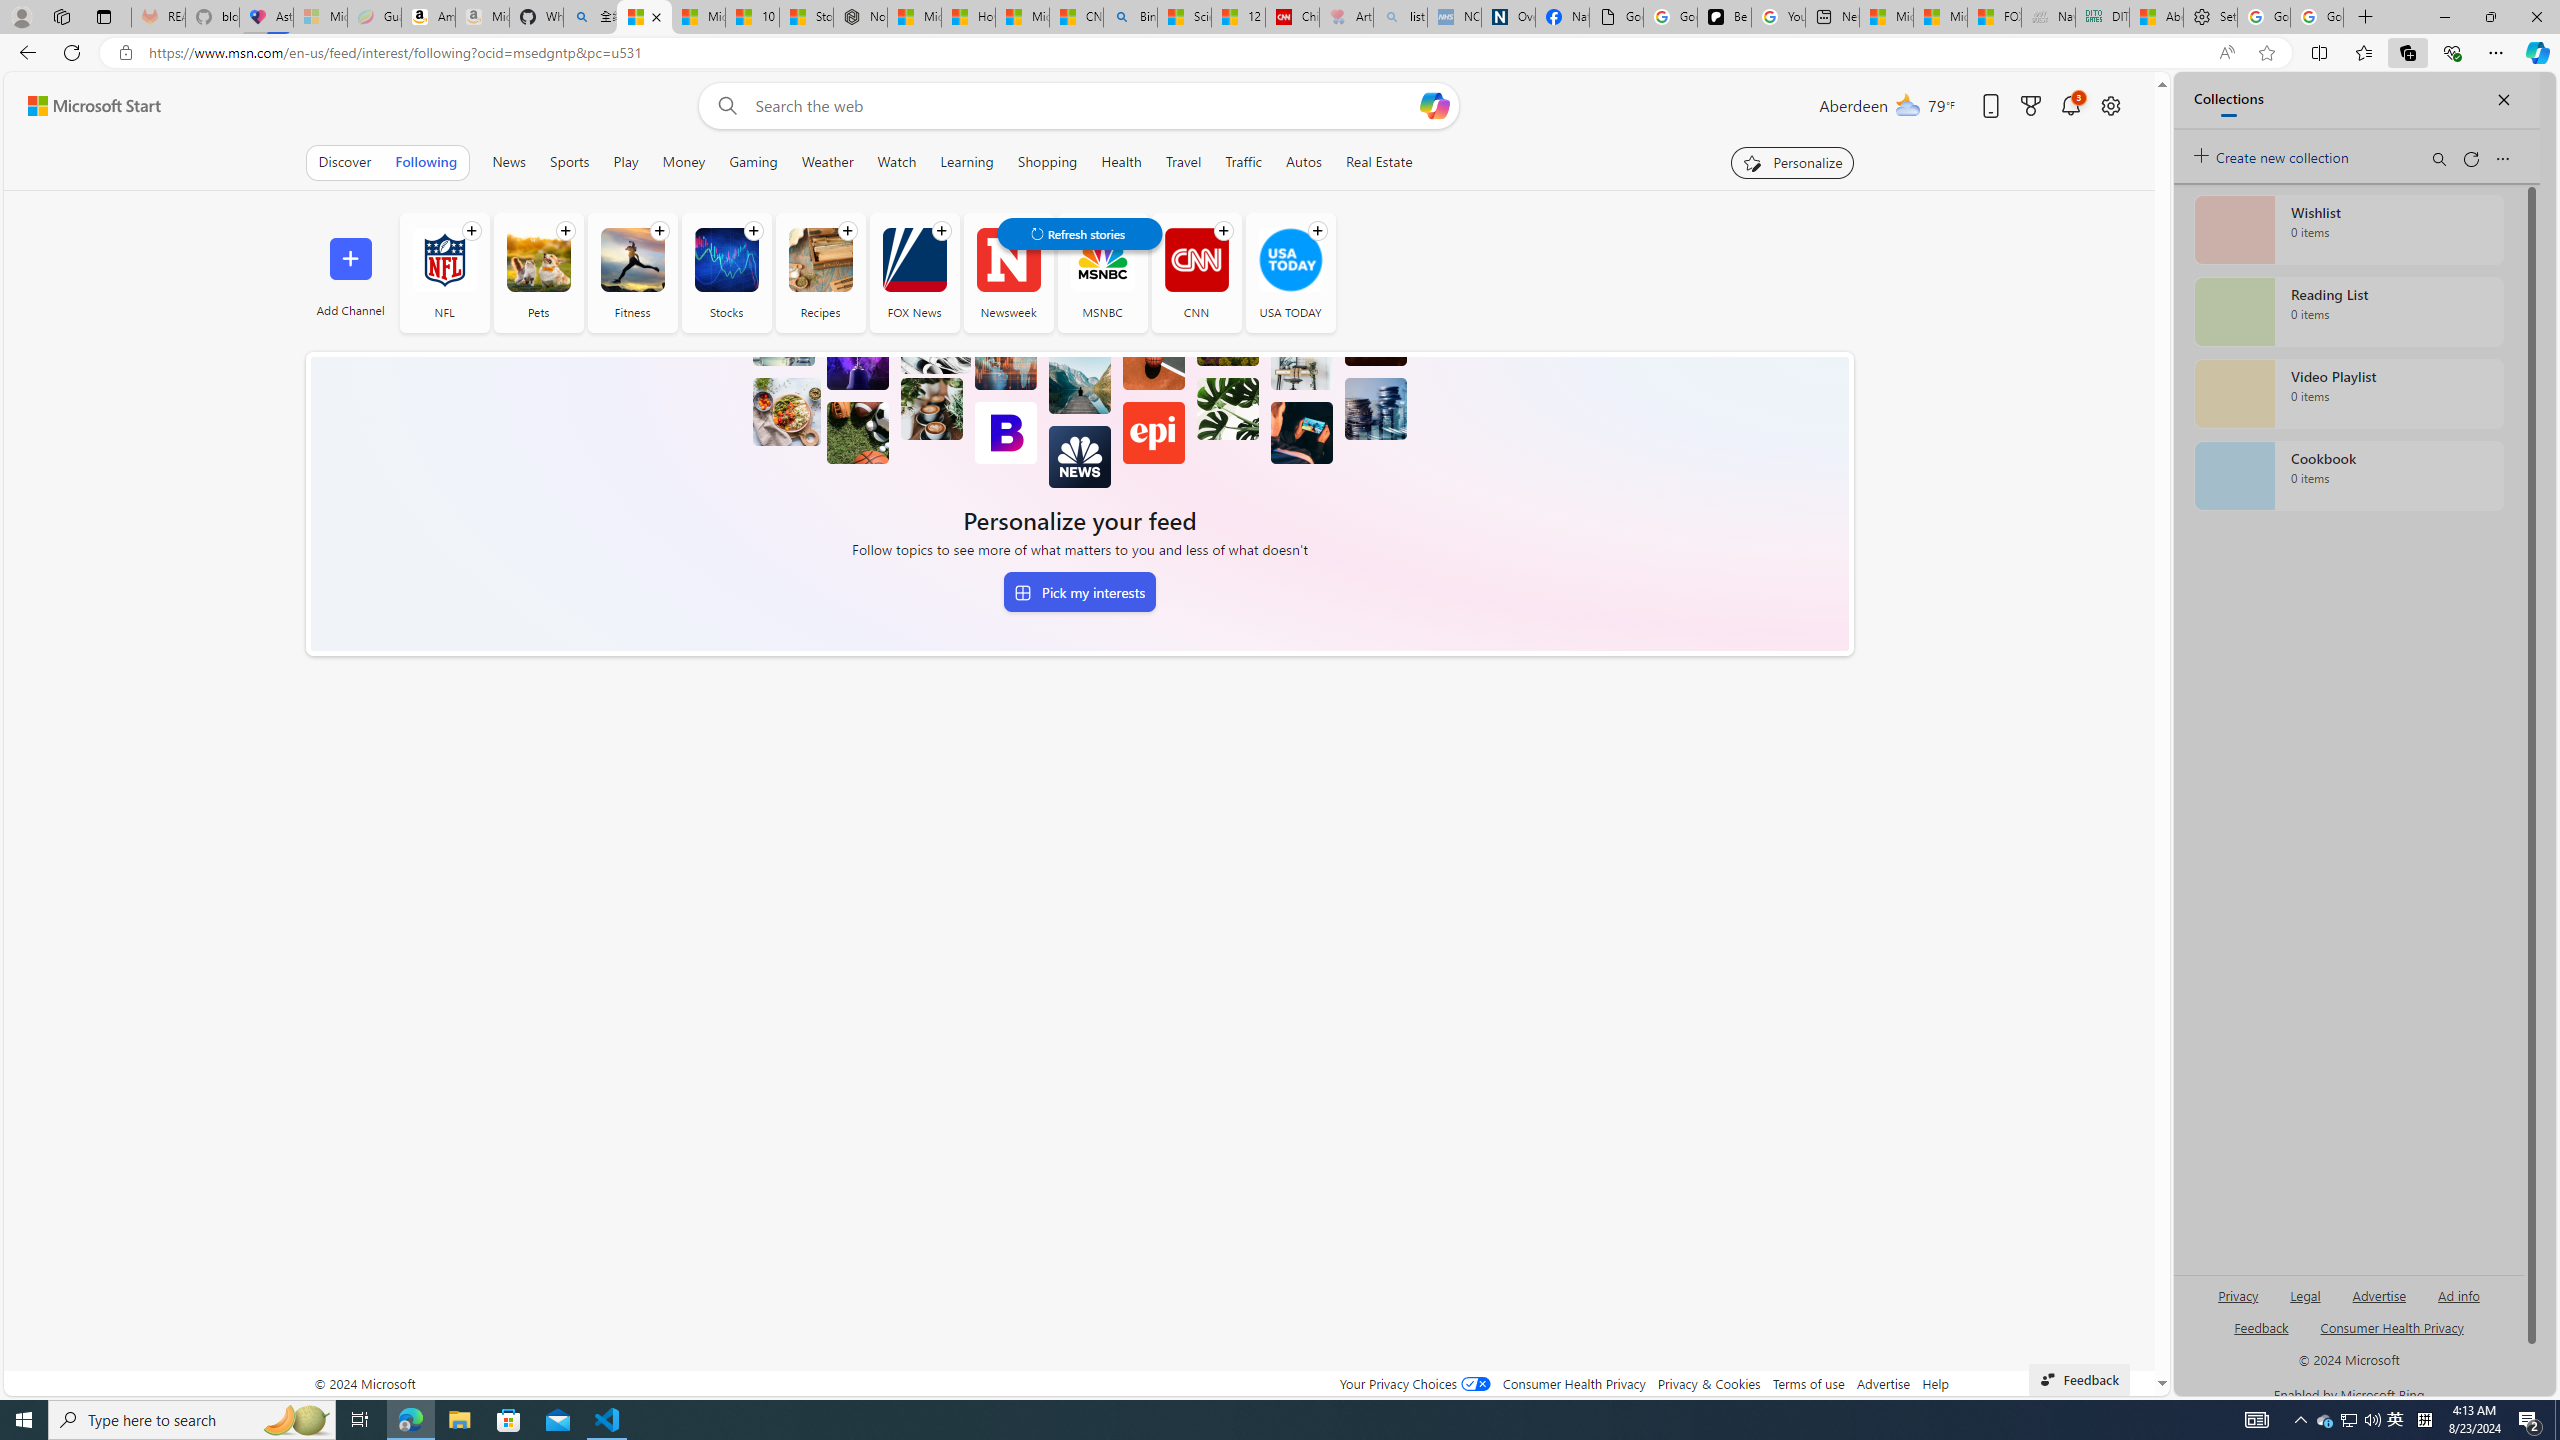 The image size is (2560, 1440). I want to click on Mostly cloudy, so click(1908, 104).